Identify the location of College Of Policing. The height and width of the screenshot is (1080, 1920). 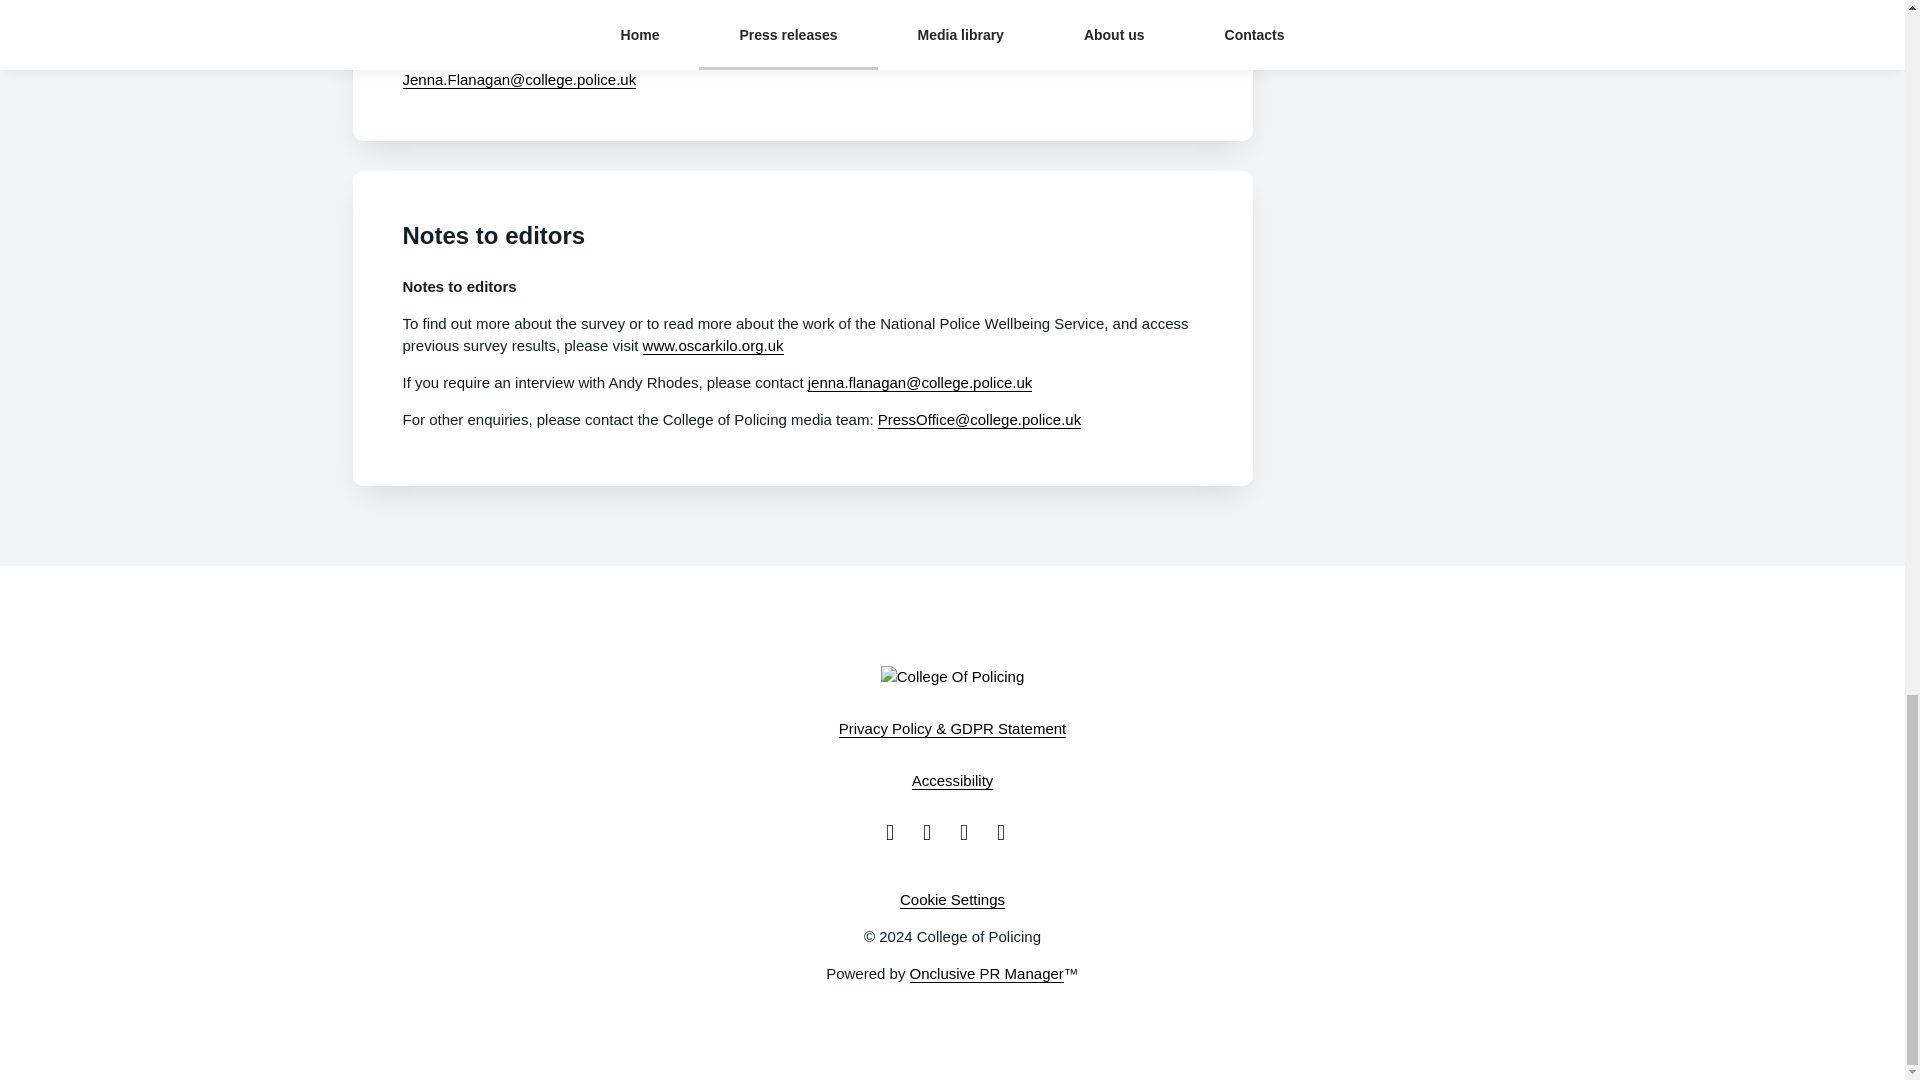
(953, 676).